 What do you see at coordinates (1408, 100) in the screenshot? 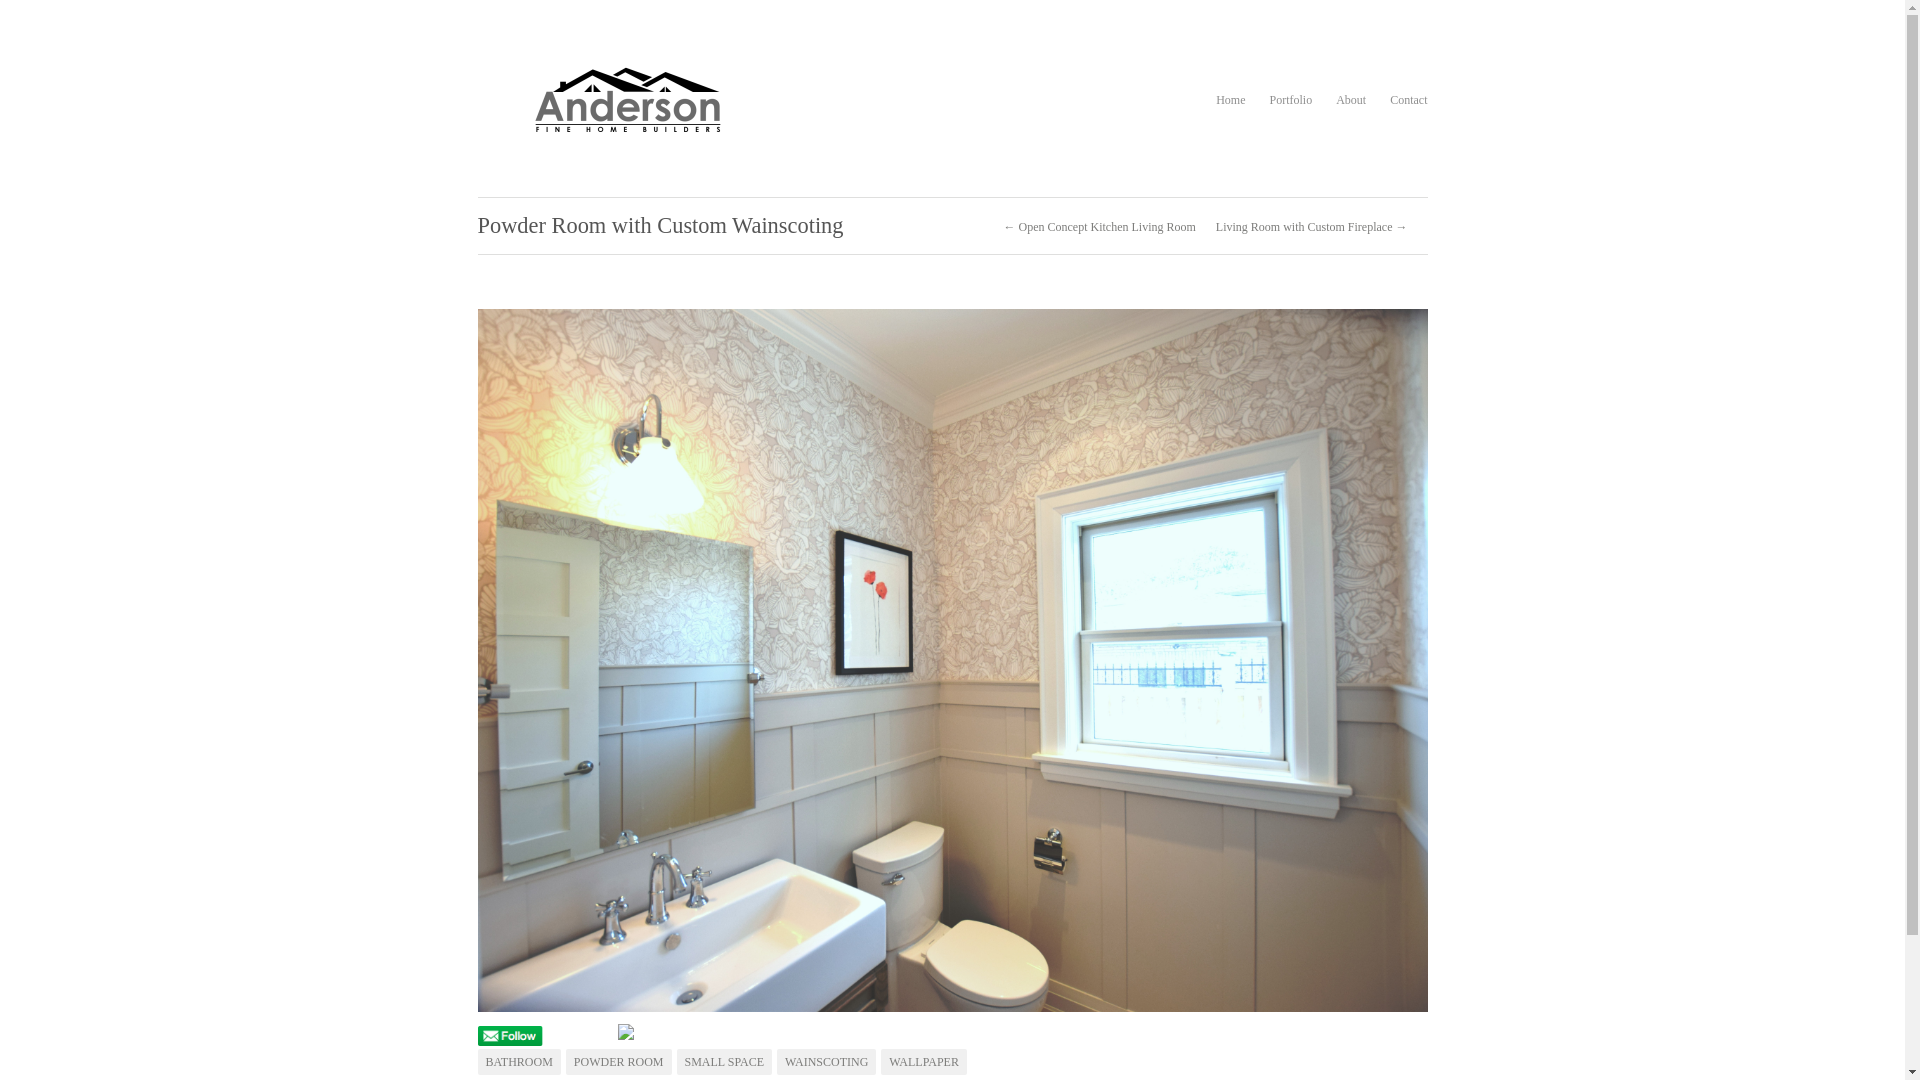
I see `Contact` at bounding box center [1408, 100].